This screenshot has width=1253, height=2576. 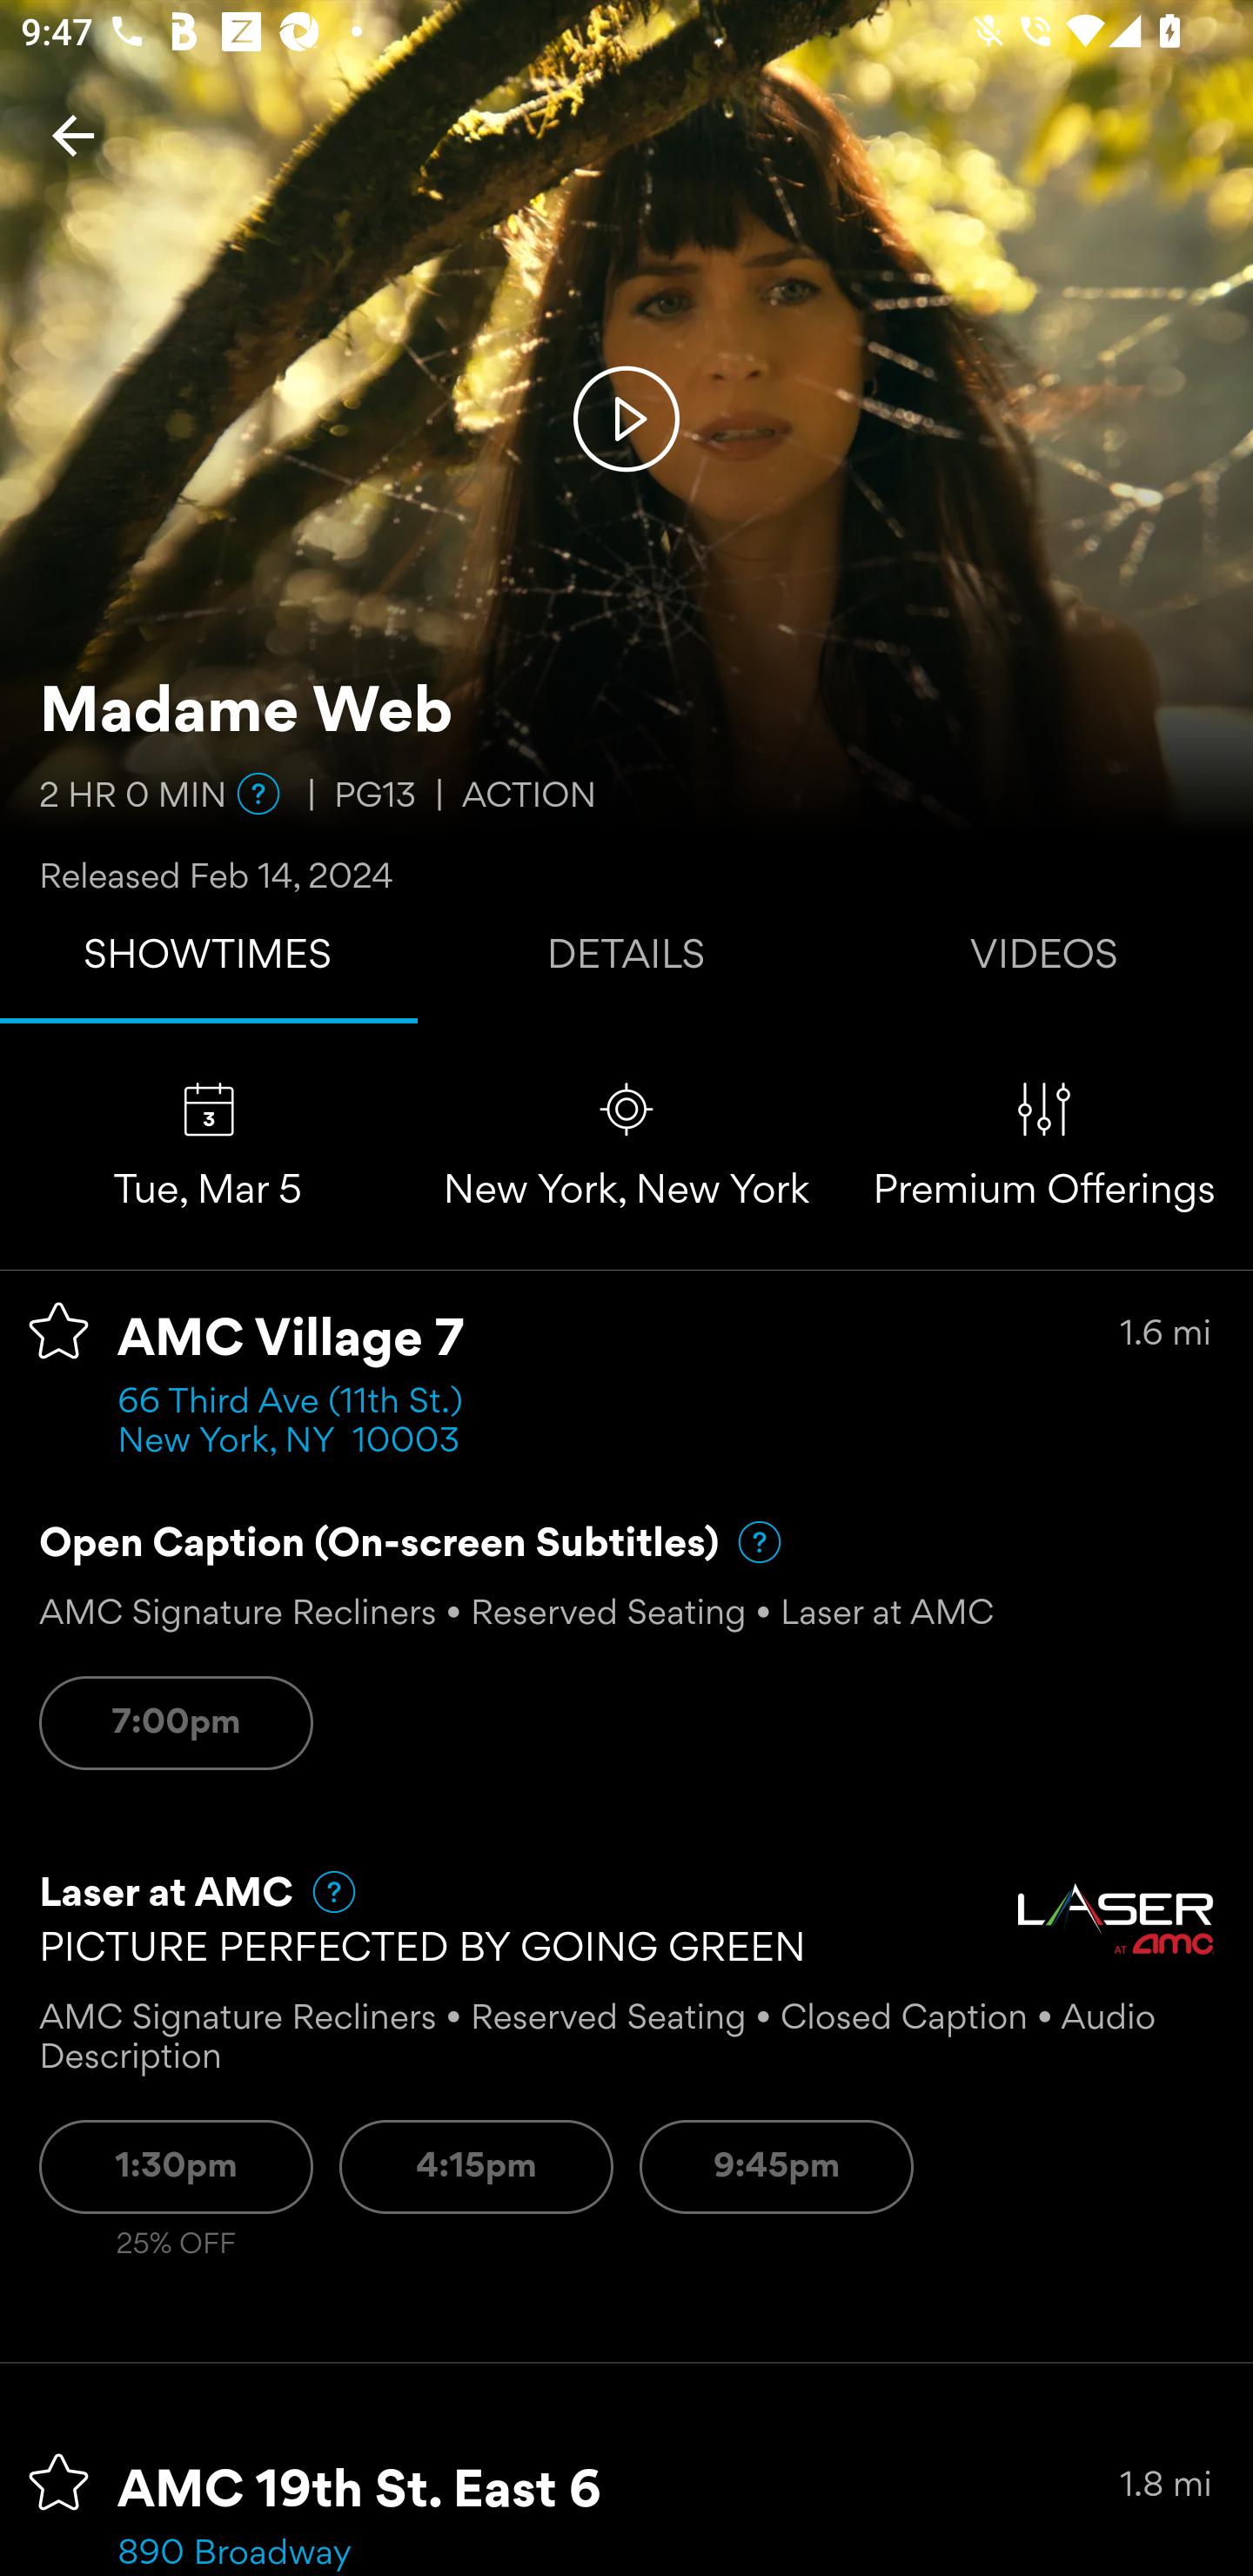 What do you see at coordinates (626, 418) in the screenshot?
I see `Play` at bounding box center [626, 418].